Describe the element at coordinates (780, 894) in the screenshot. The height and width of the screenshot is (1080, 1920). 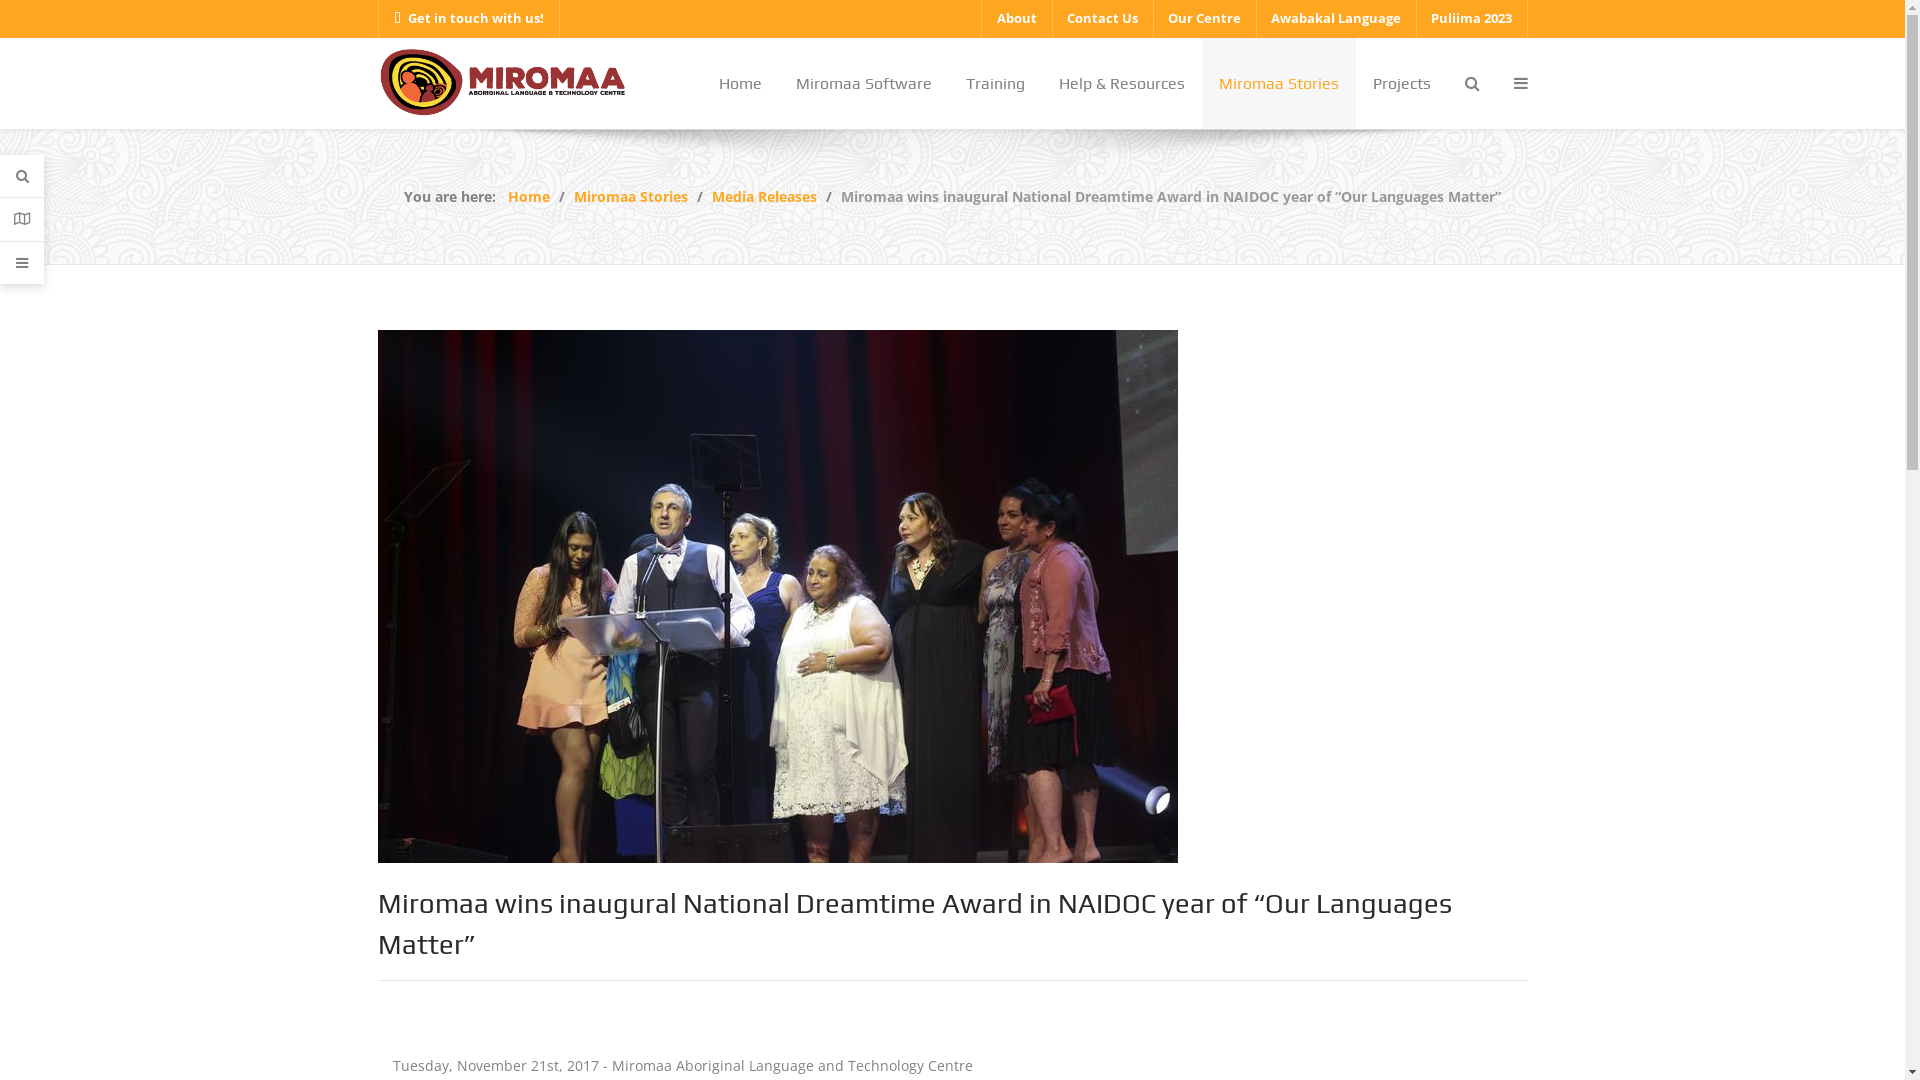
I see `The richness of Aboriginal...` at that location.